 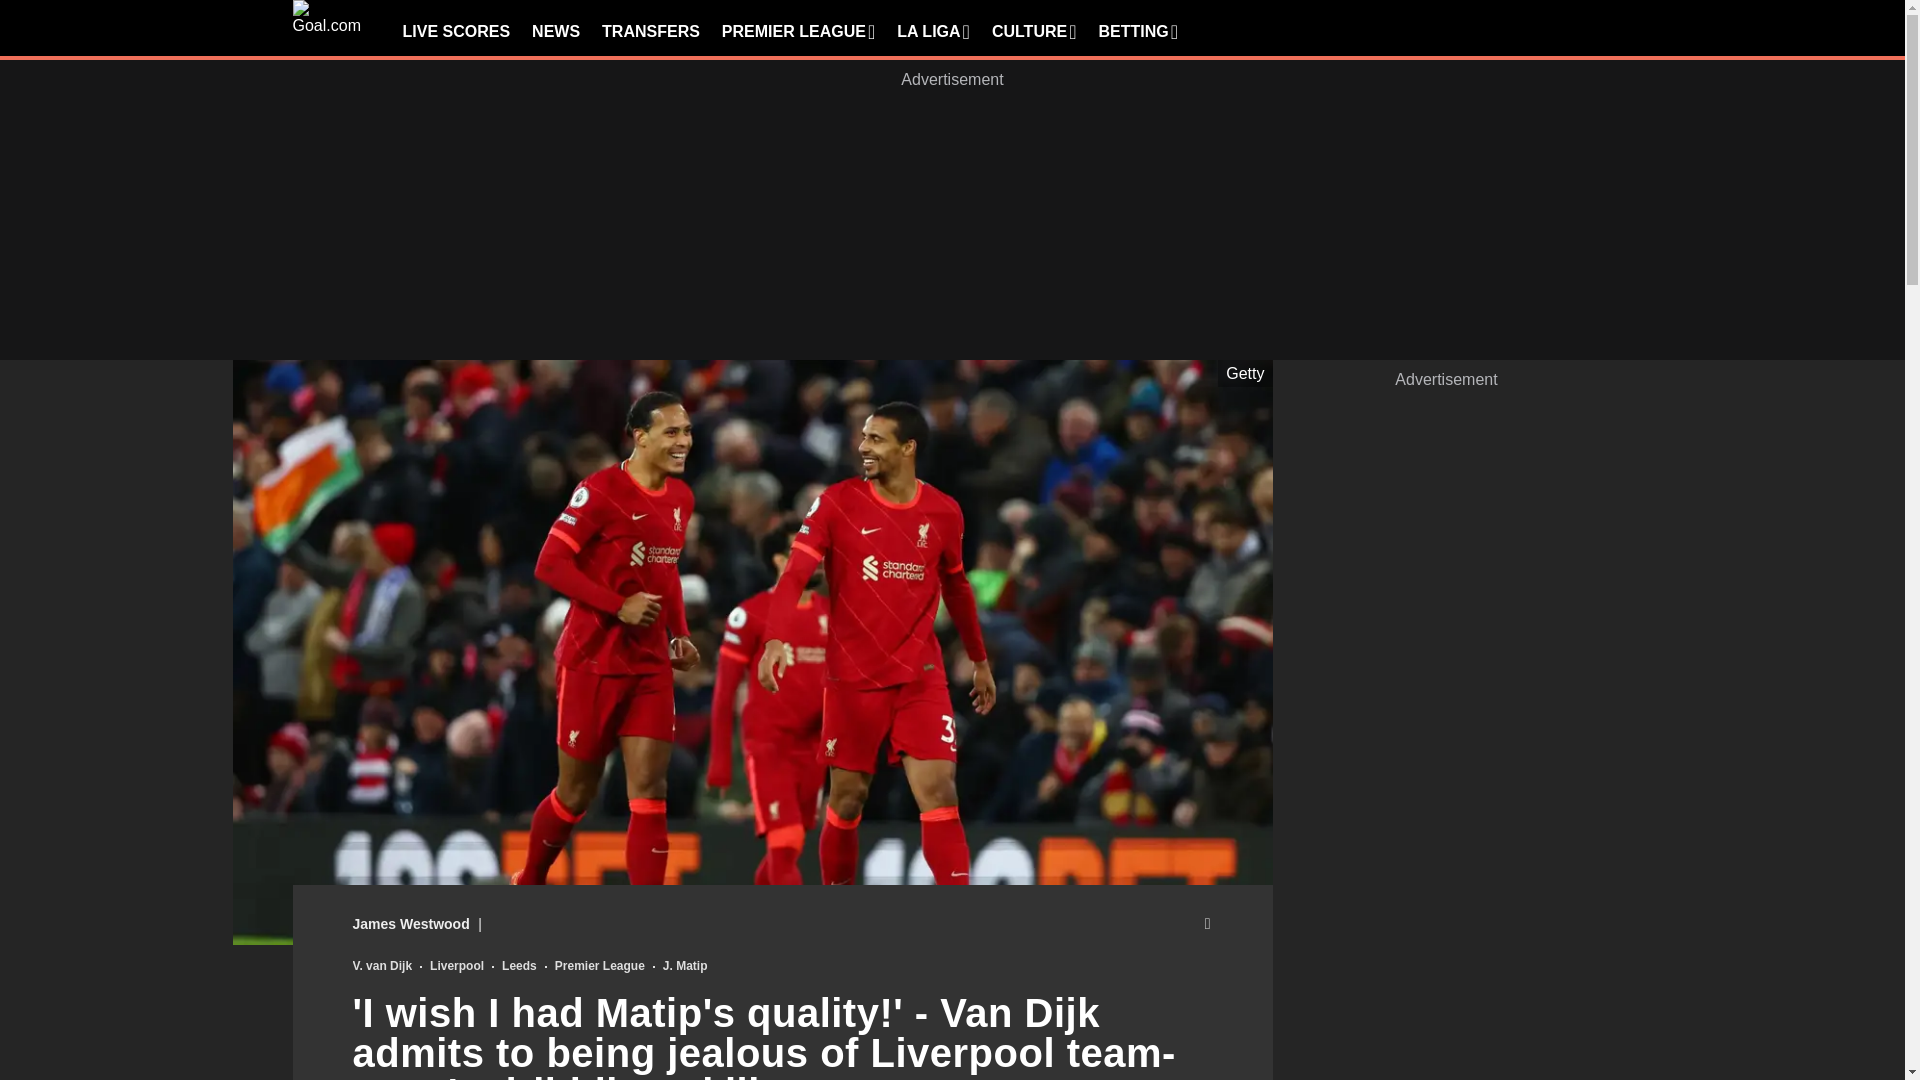 What do you see at coordinates (519, 966) in the screenshot?
I see `Leeds` at bounding box center [519, 966].